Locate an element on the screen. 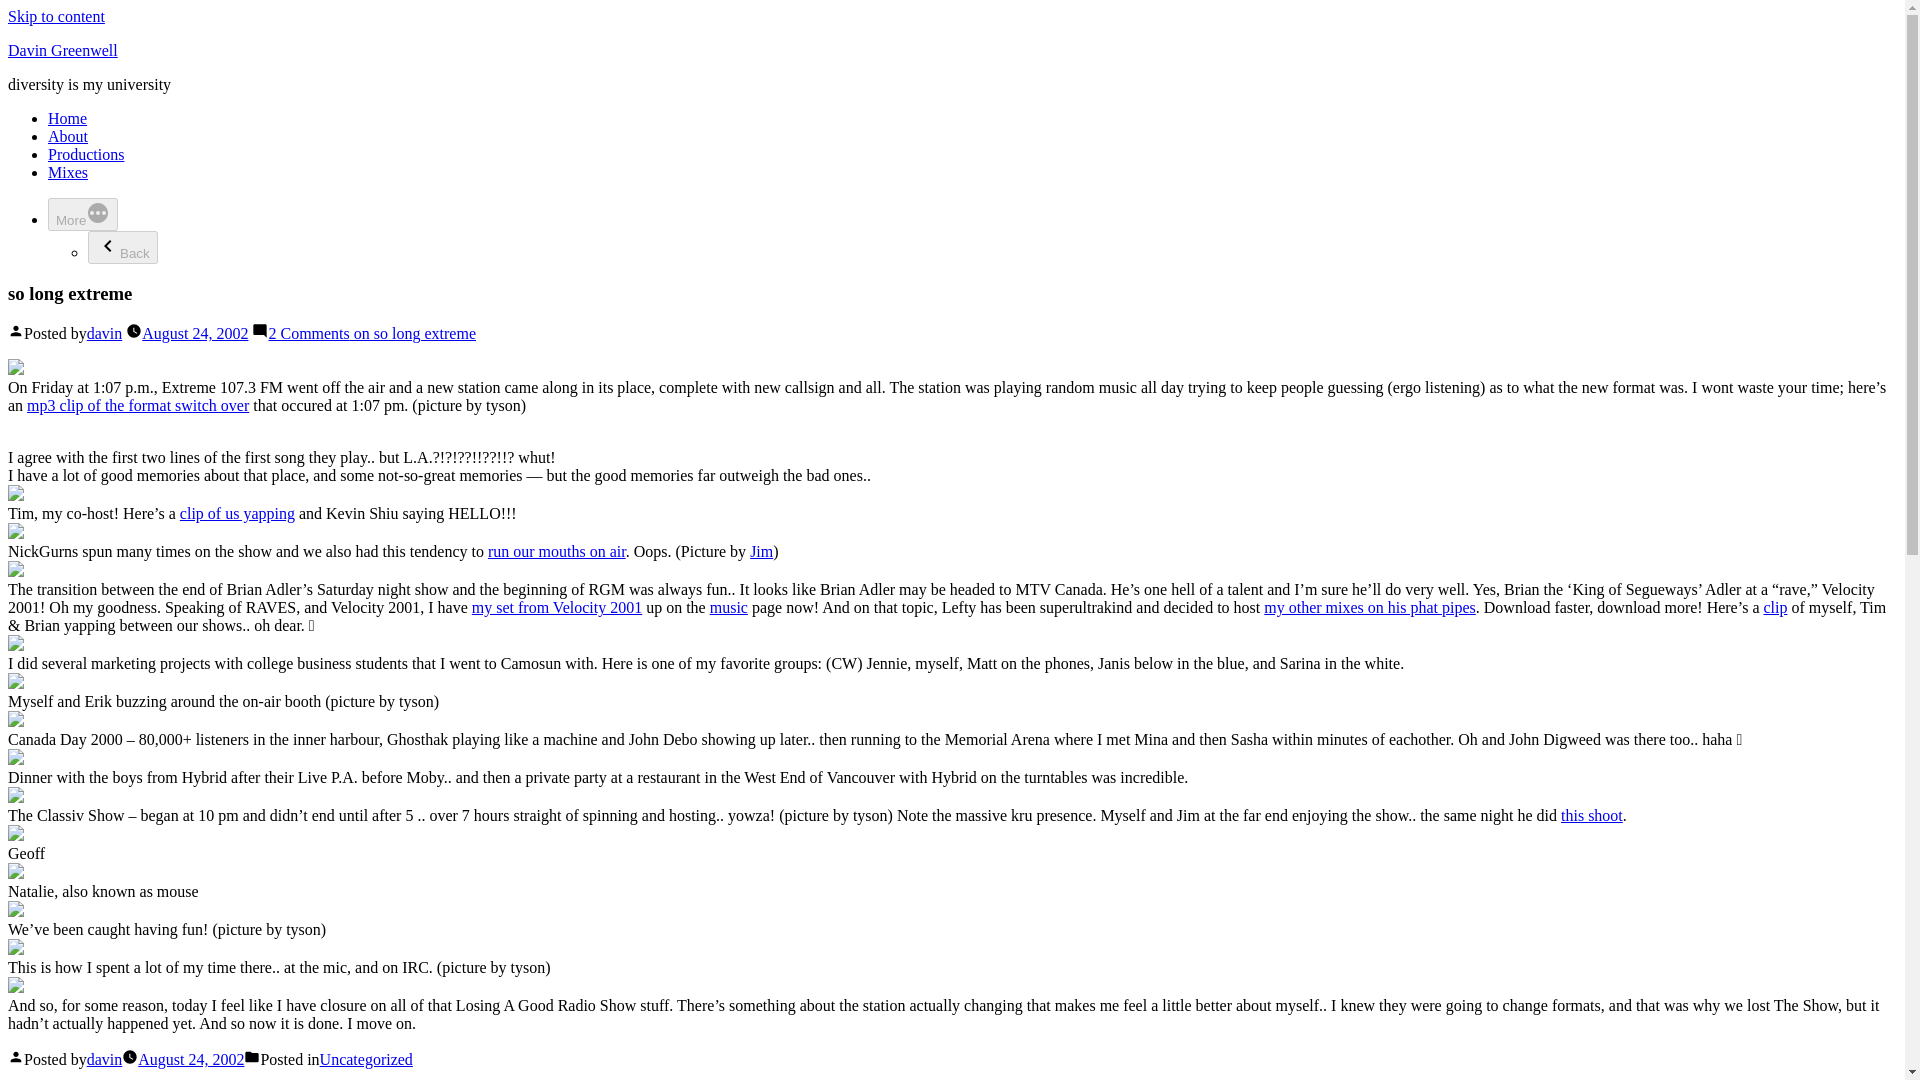 This screenshot has height=1080, width=1920. Jim is located at coordinates (762, 552).